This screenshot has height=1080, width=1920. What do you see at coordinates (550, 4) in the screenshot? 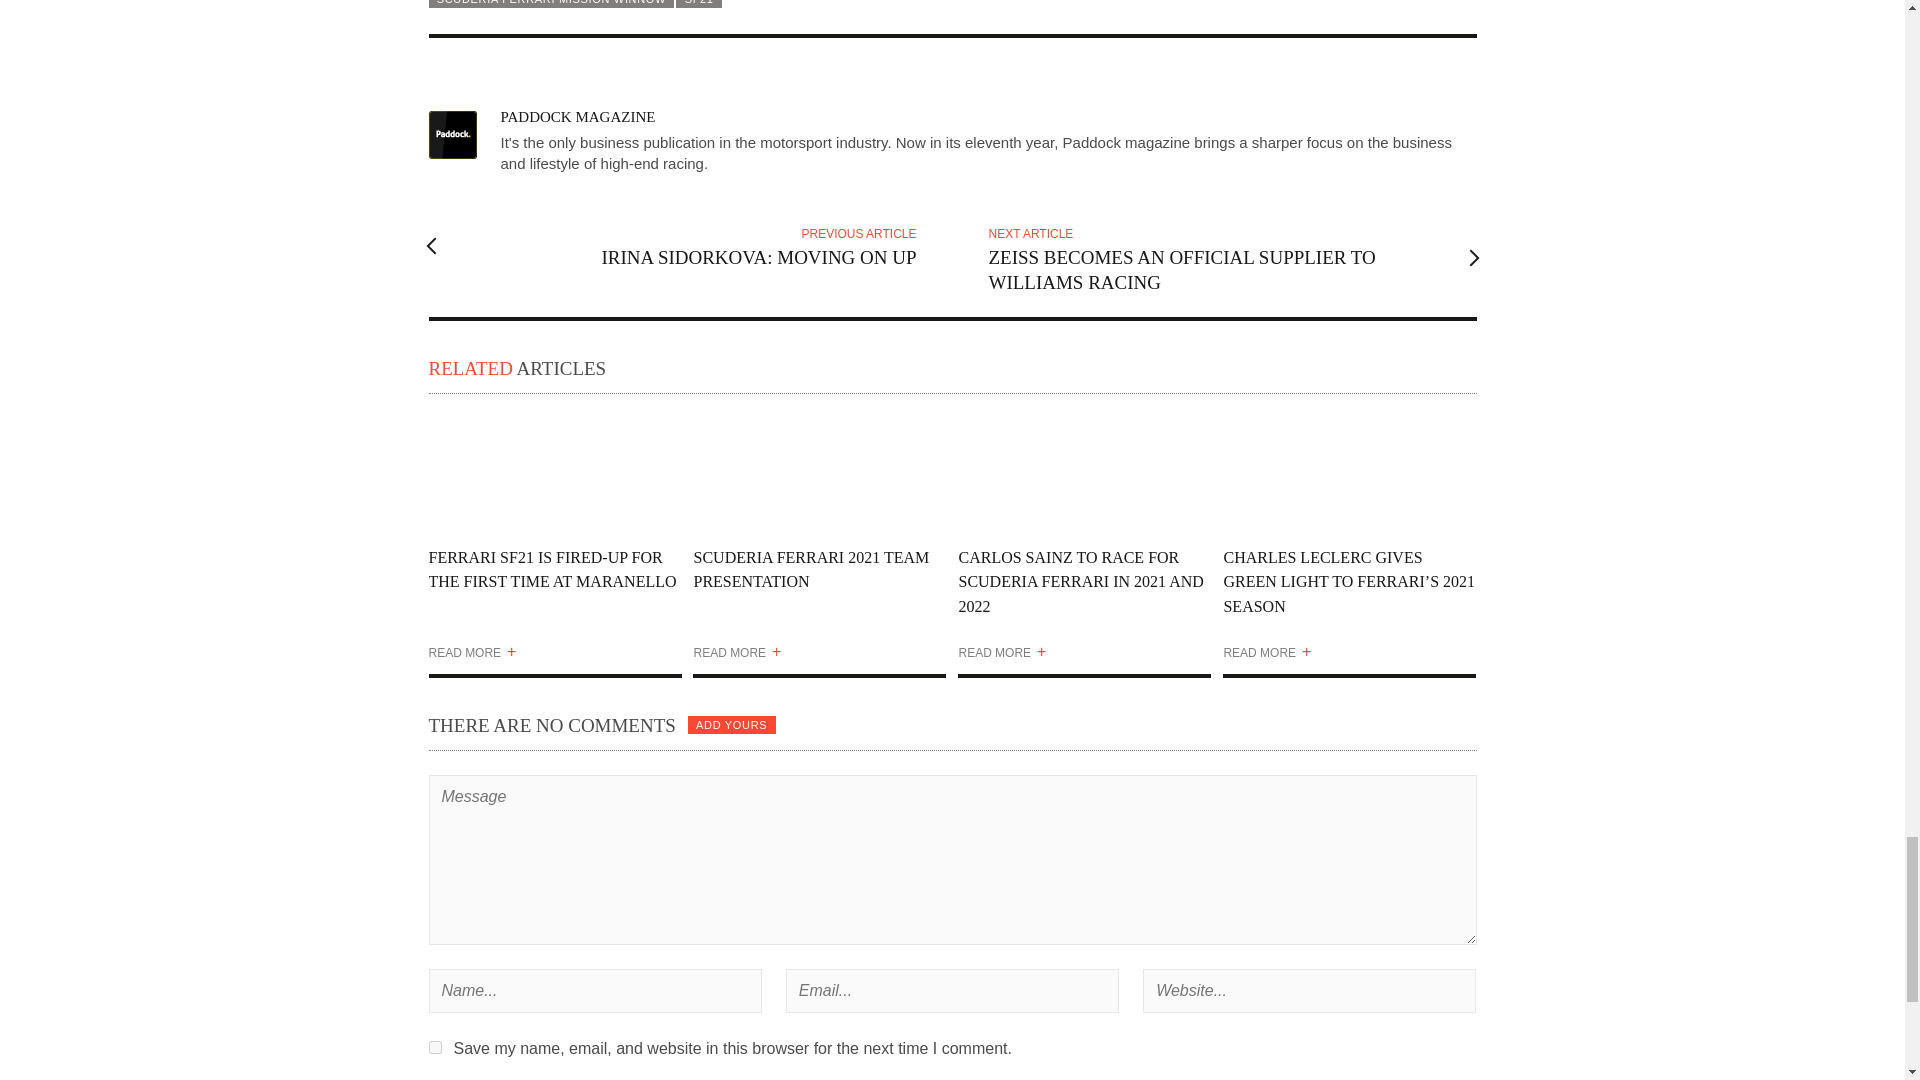
I see `View all posts tagged Scuderia Ferrari Mission Winnow` at bounding box center [550, 4].